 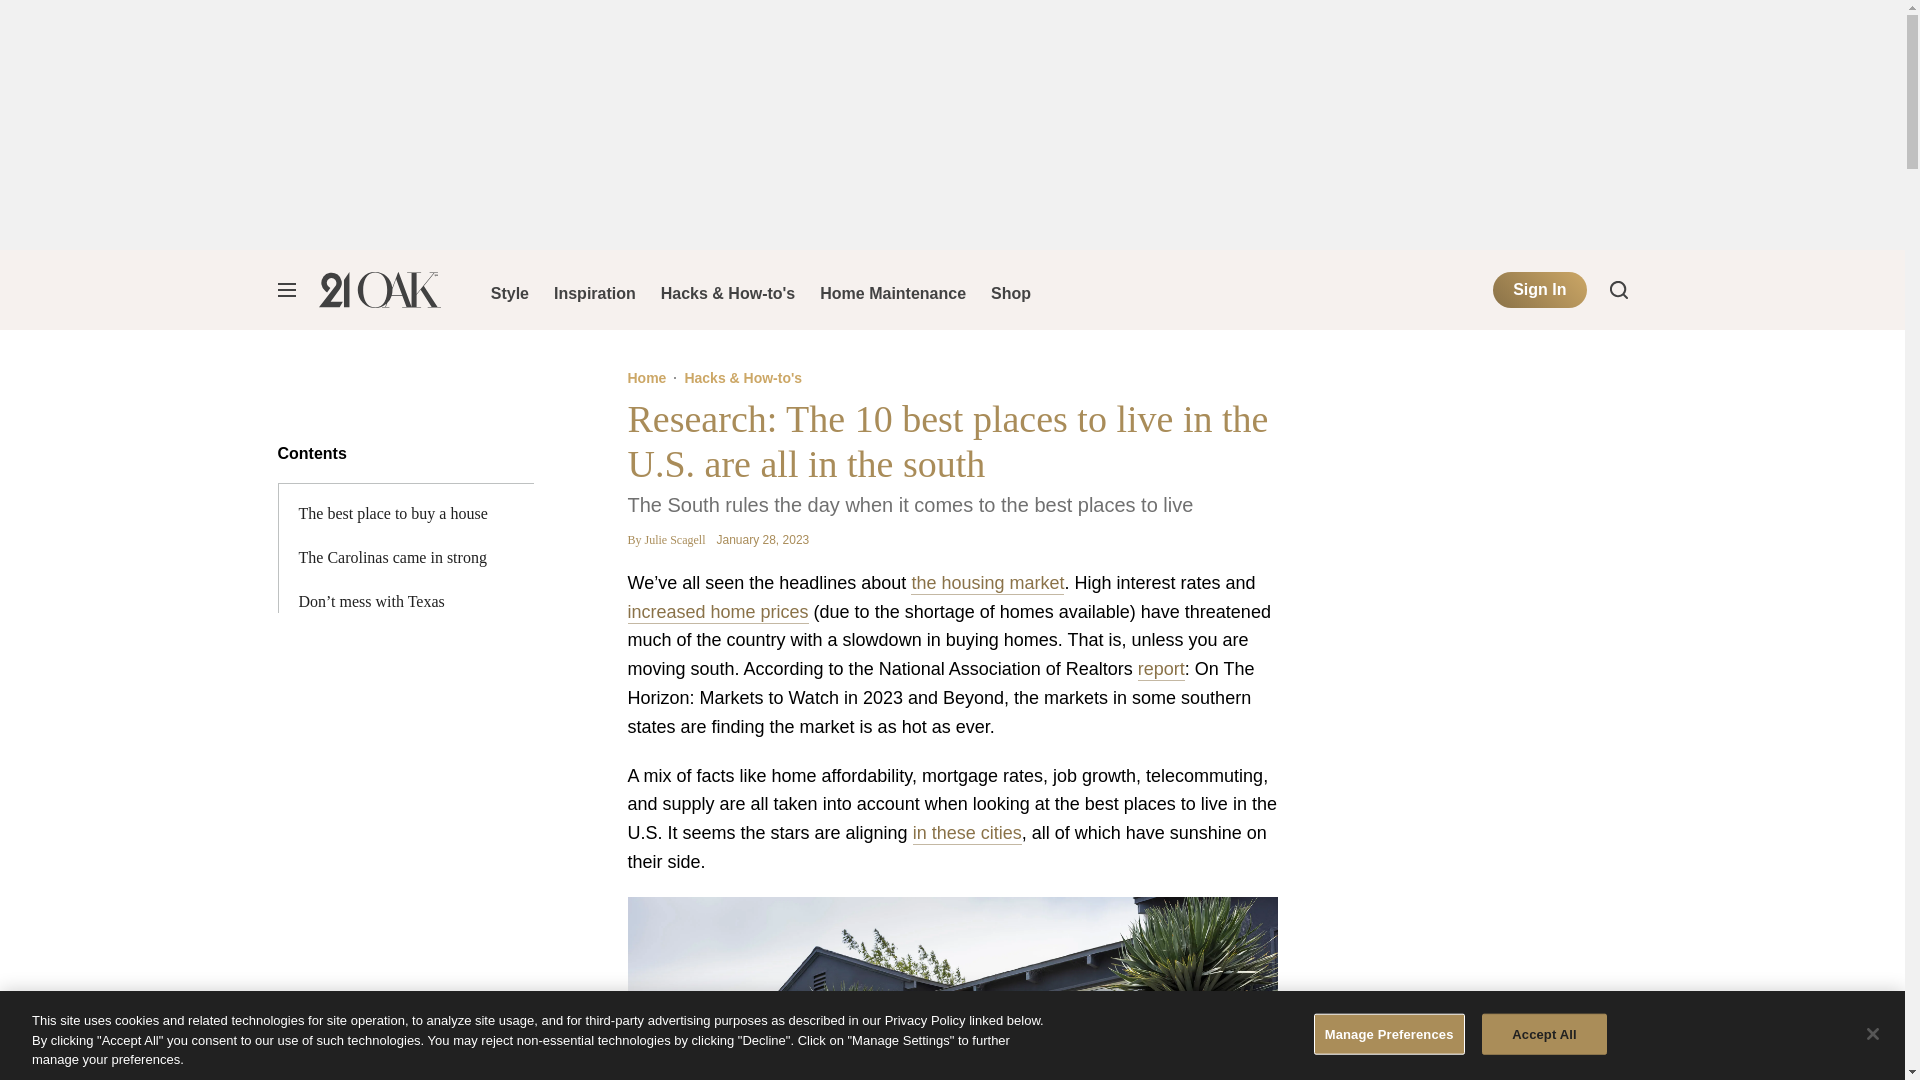 I want to click on 3rd party ad content, so click(x=951, y=124).